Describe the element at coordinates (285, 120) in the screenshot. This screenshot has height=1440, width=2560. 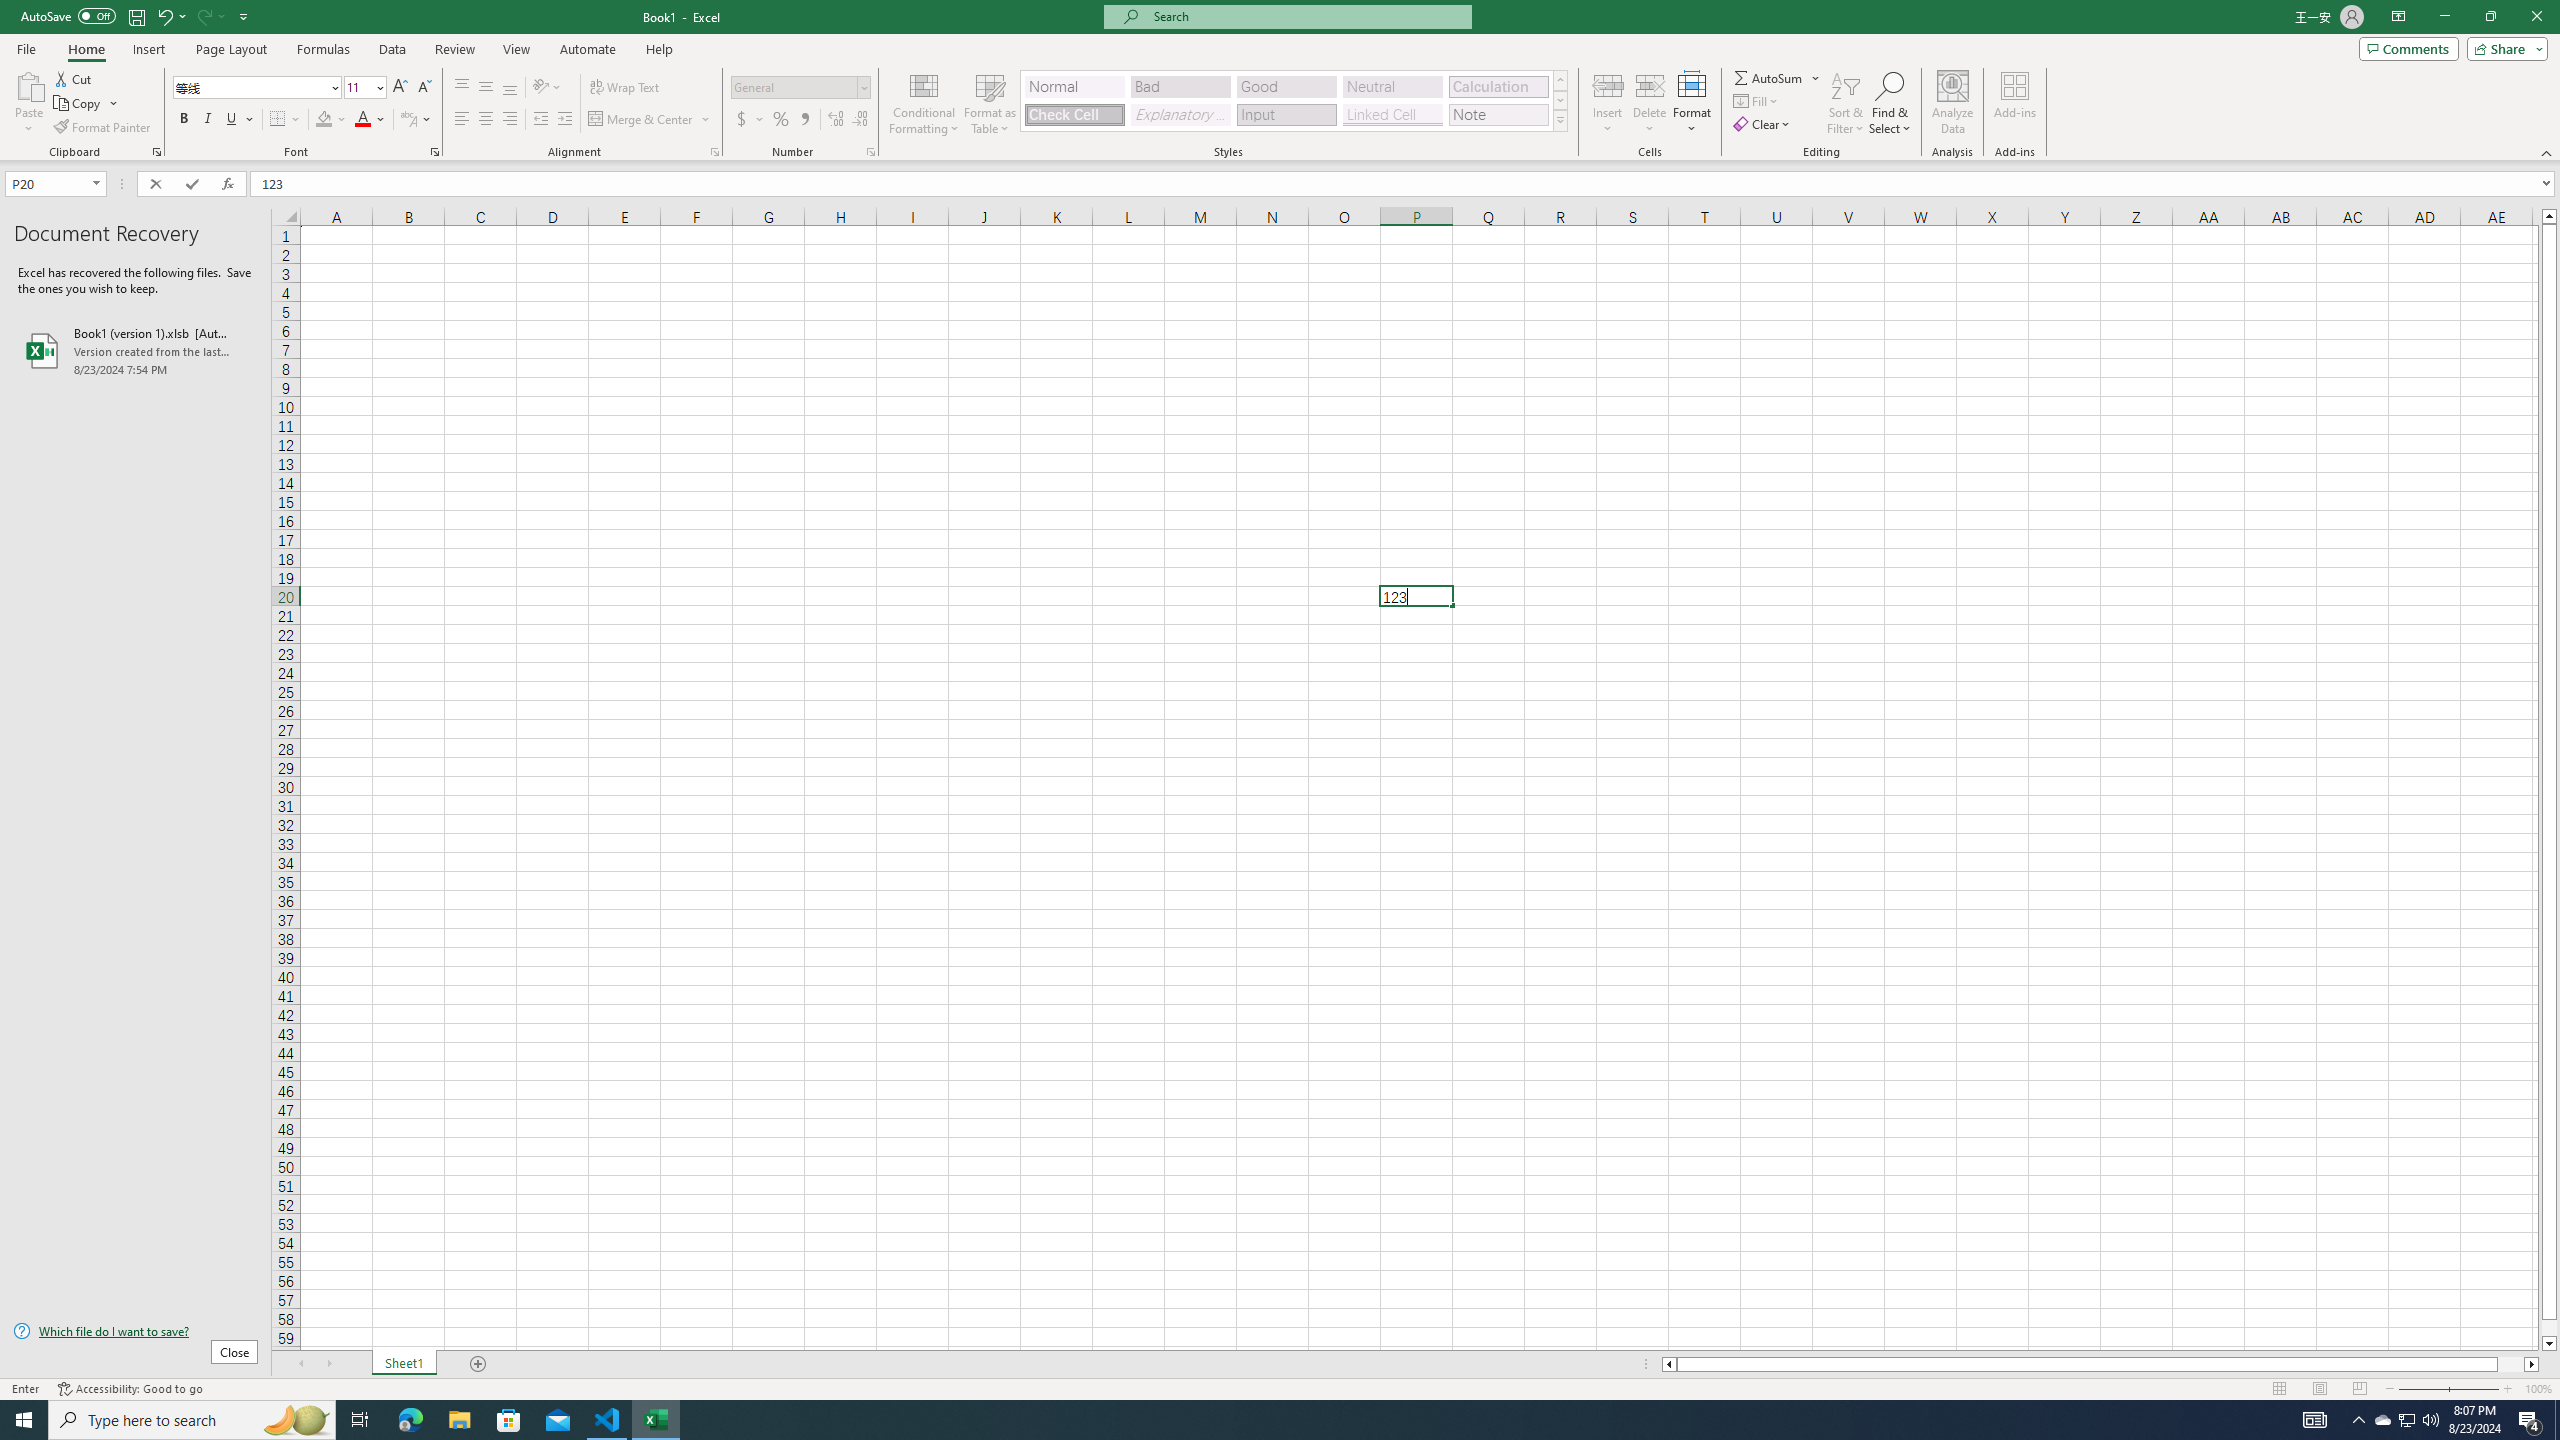
I see `Borders` at that location.